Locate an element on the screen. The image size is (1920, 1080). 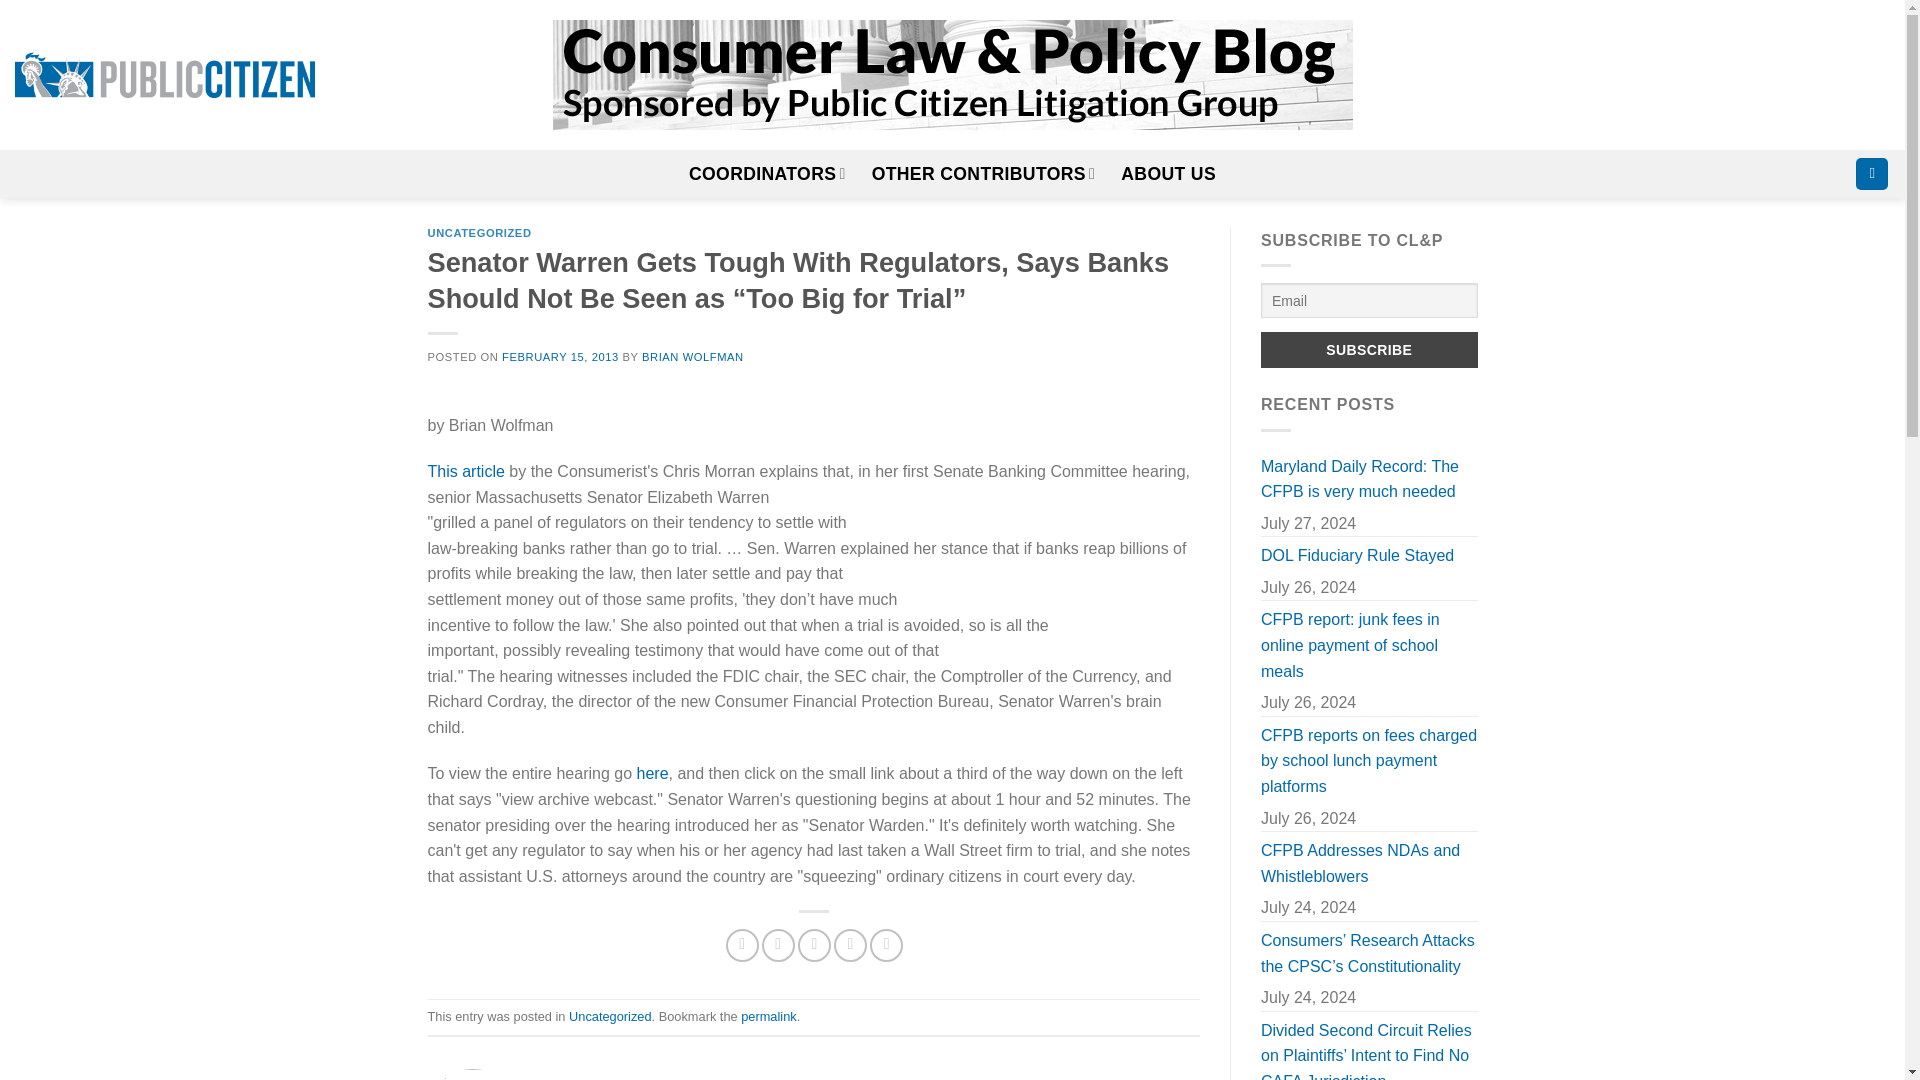
Pin on Pinterest is located at coordinates (850, 945).